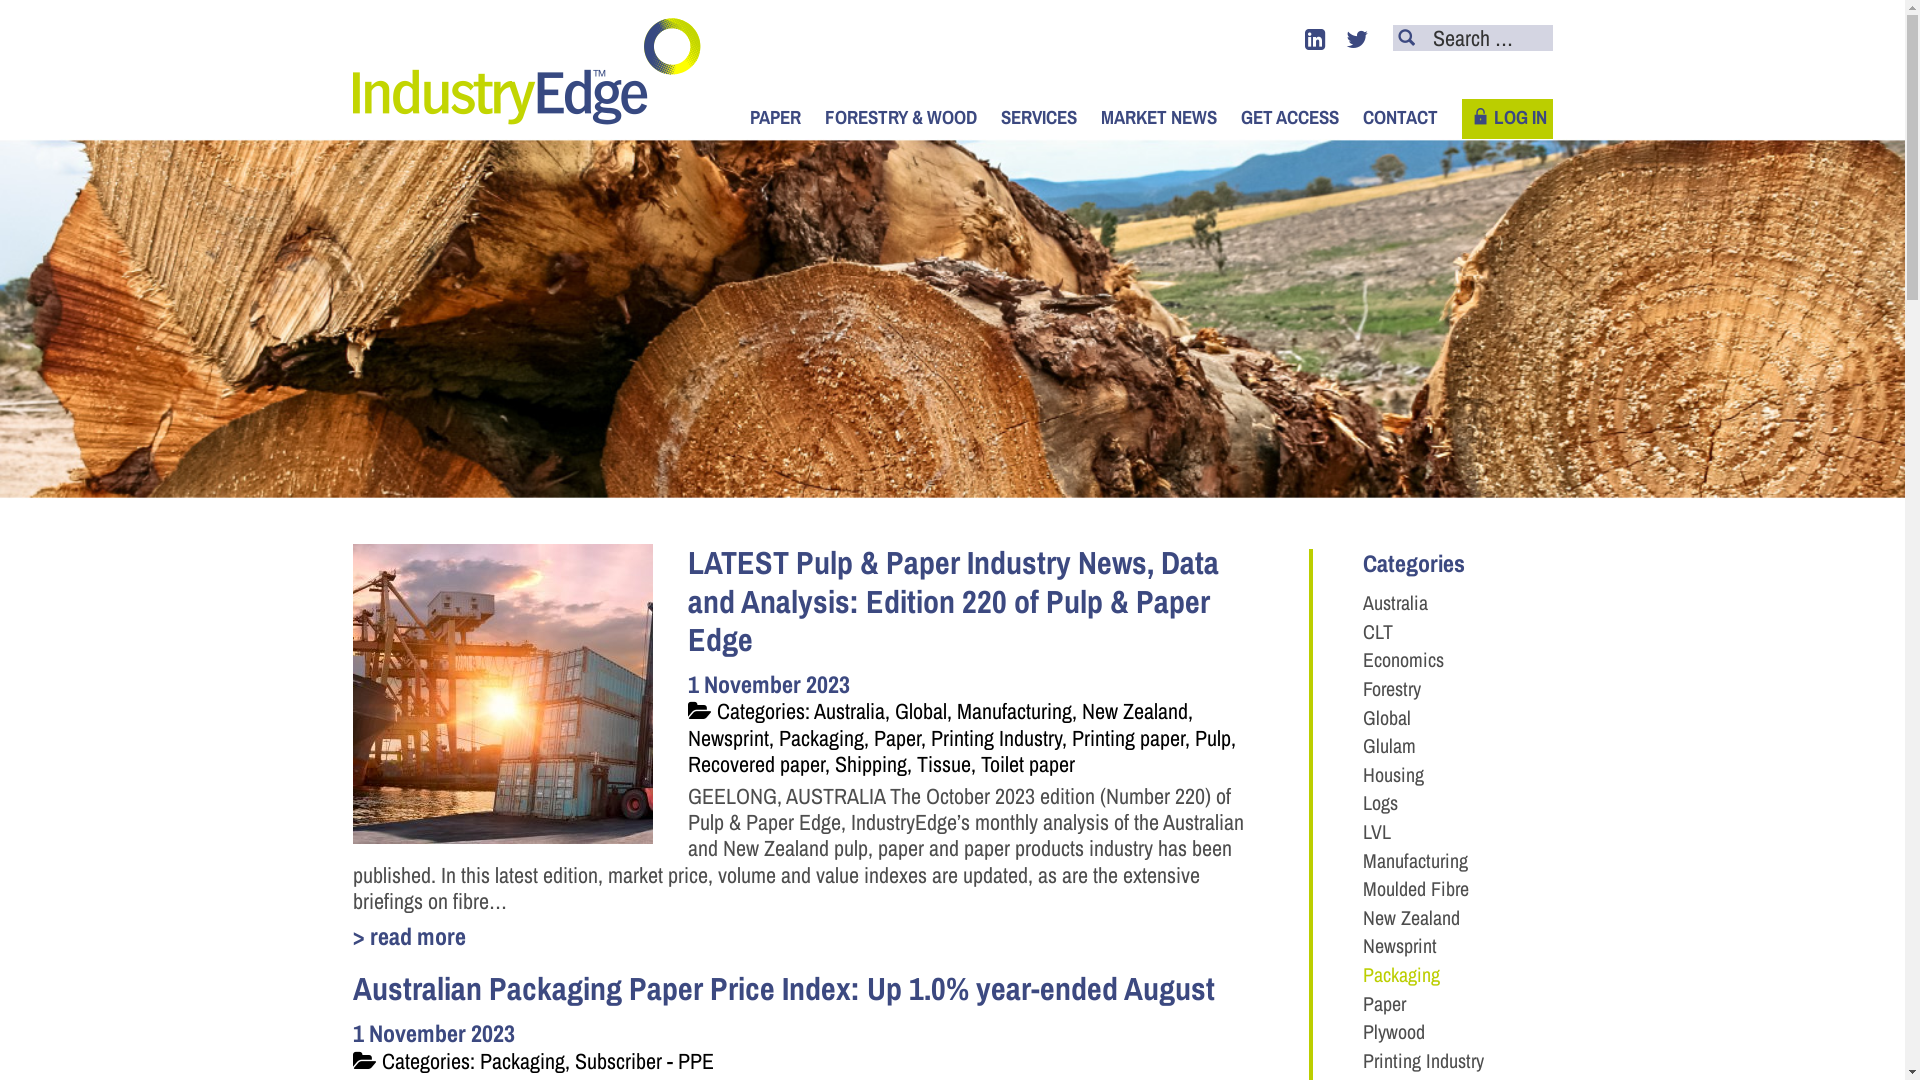 The height and width of the screenshot is (1080, 1920). What do you see at coordinates (1402, 660) in the screenshot?
I see `Economics` at bounding box center [1402, 660].